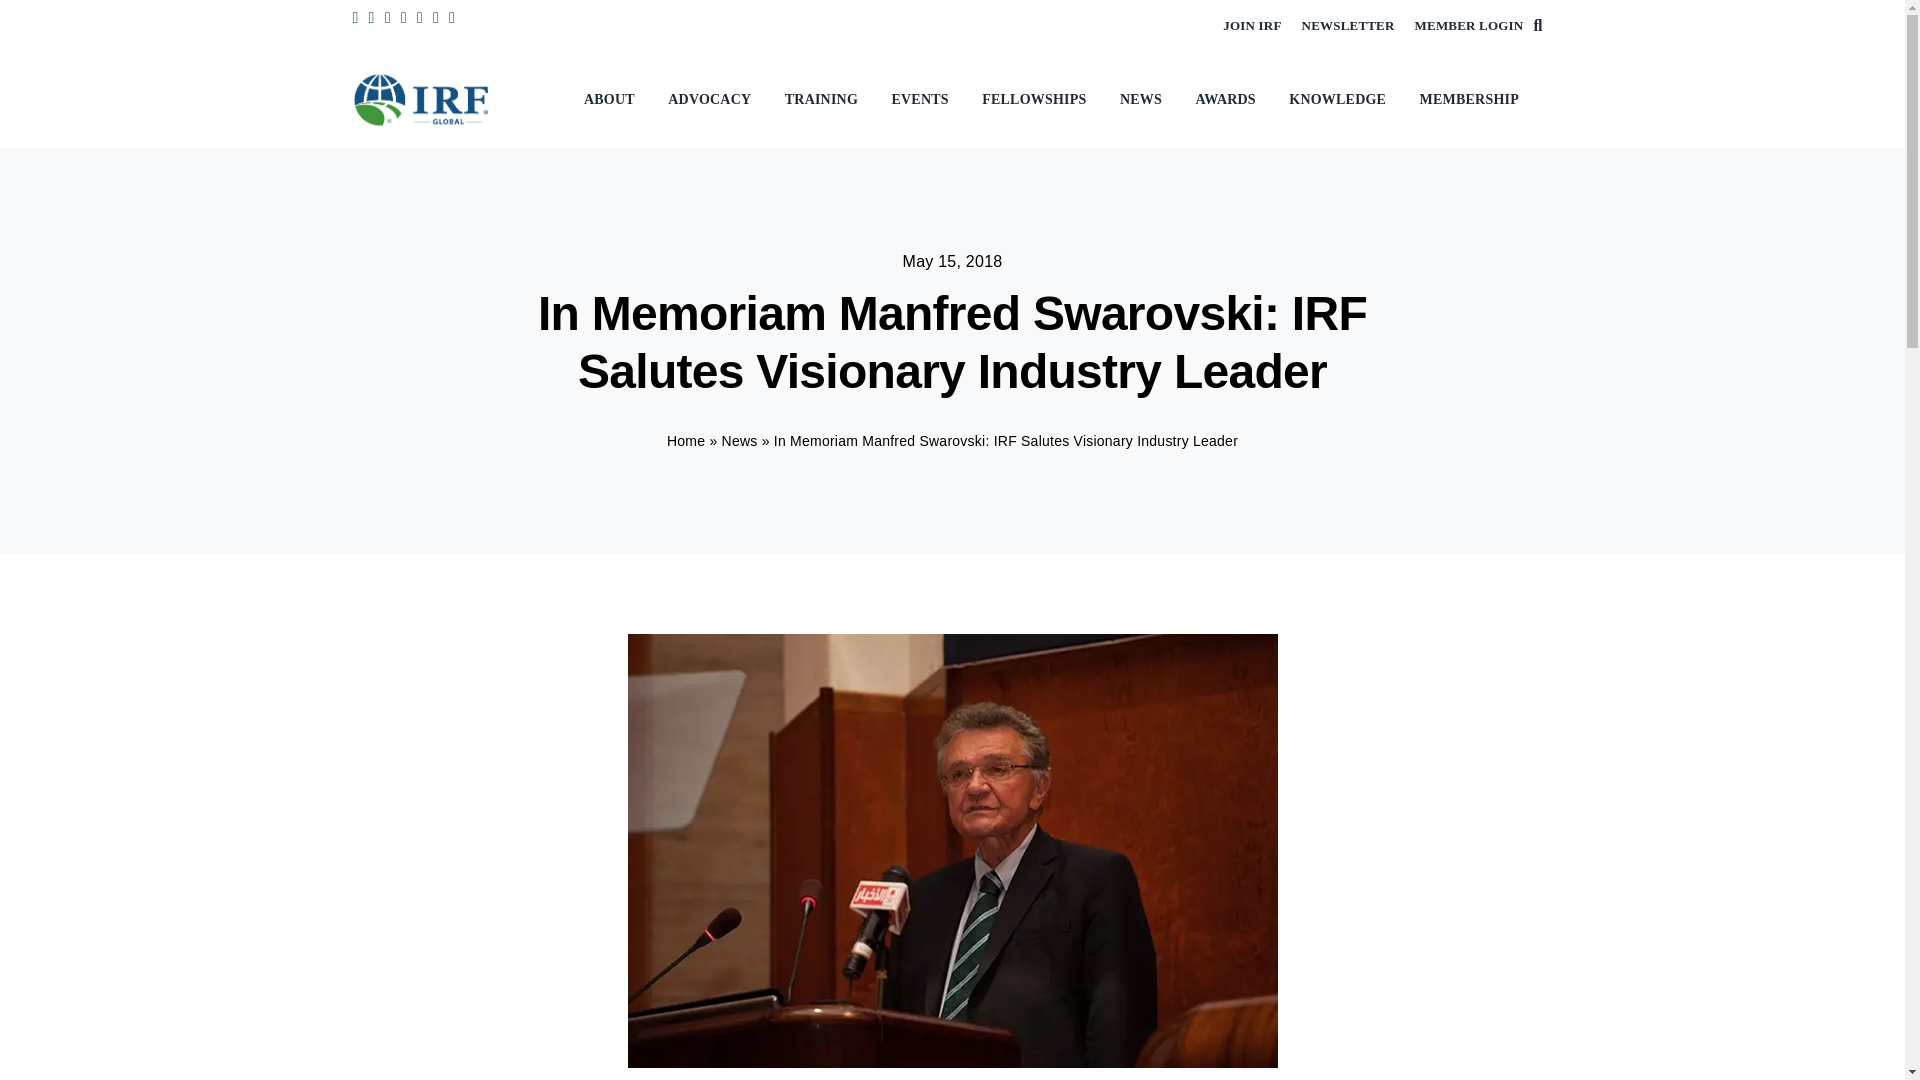 The height and width of the screenshot is (1080, 1920). Describe the element at coordinates (614, 100) in the screenshot. I see `ABOUT` at that location.